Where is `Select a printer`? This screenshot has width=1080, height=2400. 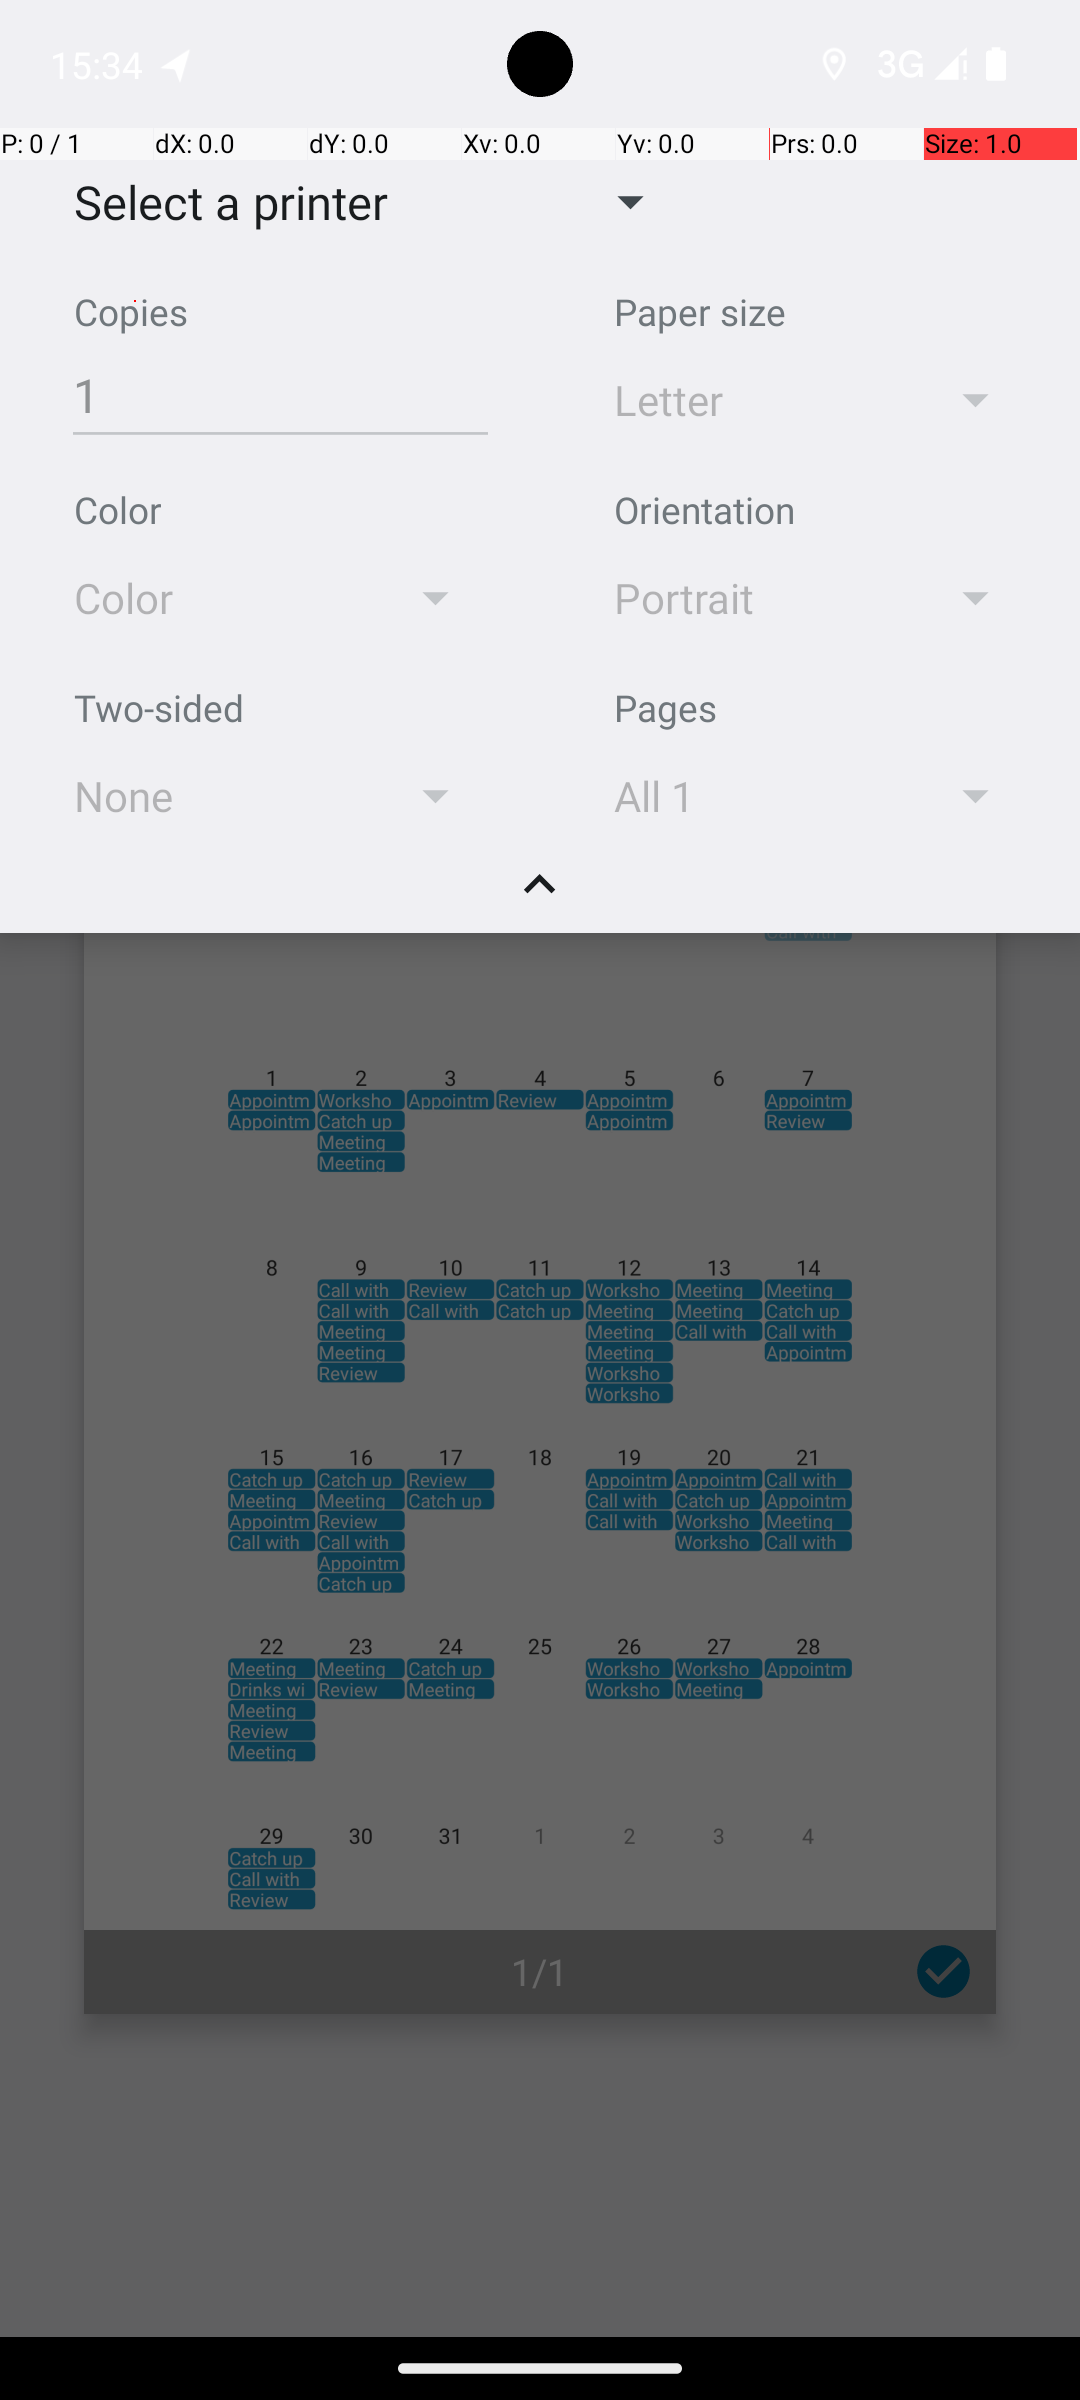 Select a printer is located at coordinates (215, 202).